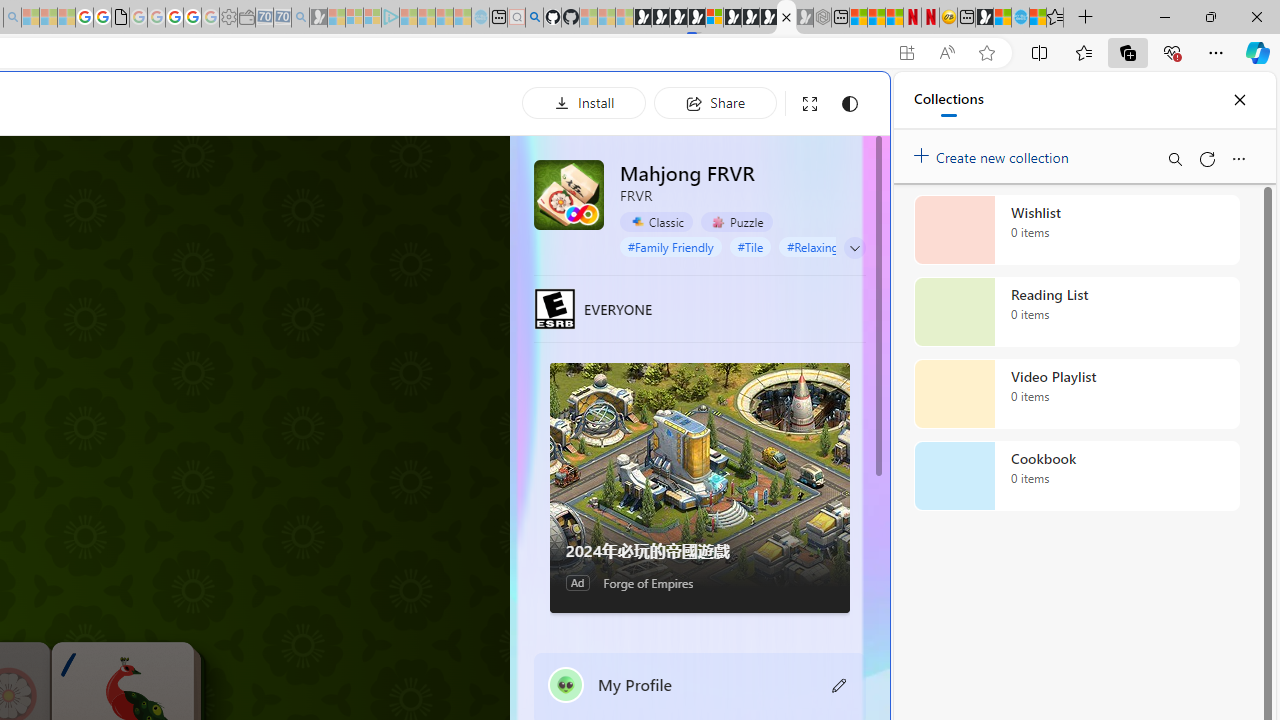  Describe the element at coordinates (344, 192) in the screenshot. I see `Search or enter web address` at that location.